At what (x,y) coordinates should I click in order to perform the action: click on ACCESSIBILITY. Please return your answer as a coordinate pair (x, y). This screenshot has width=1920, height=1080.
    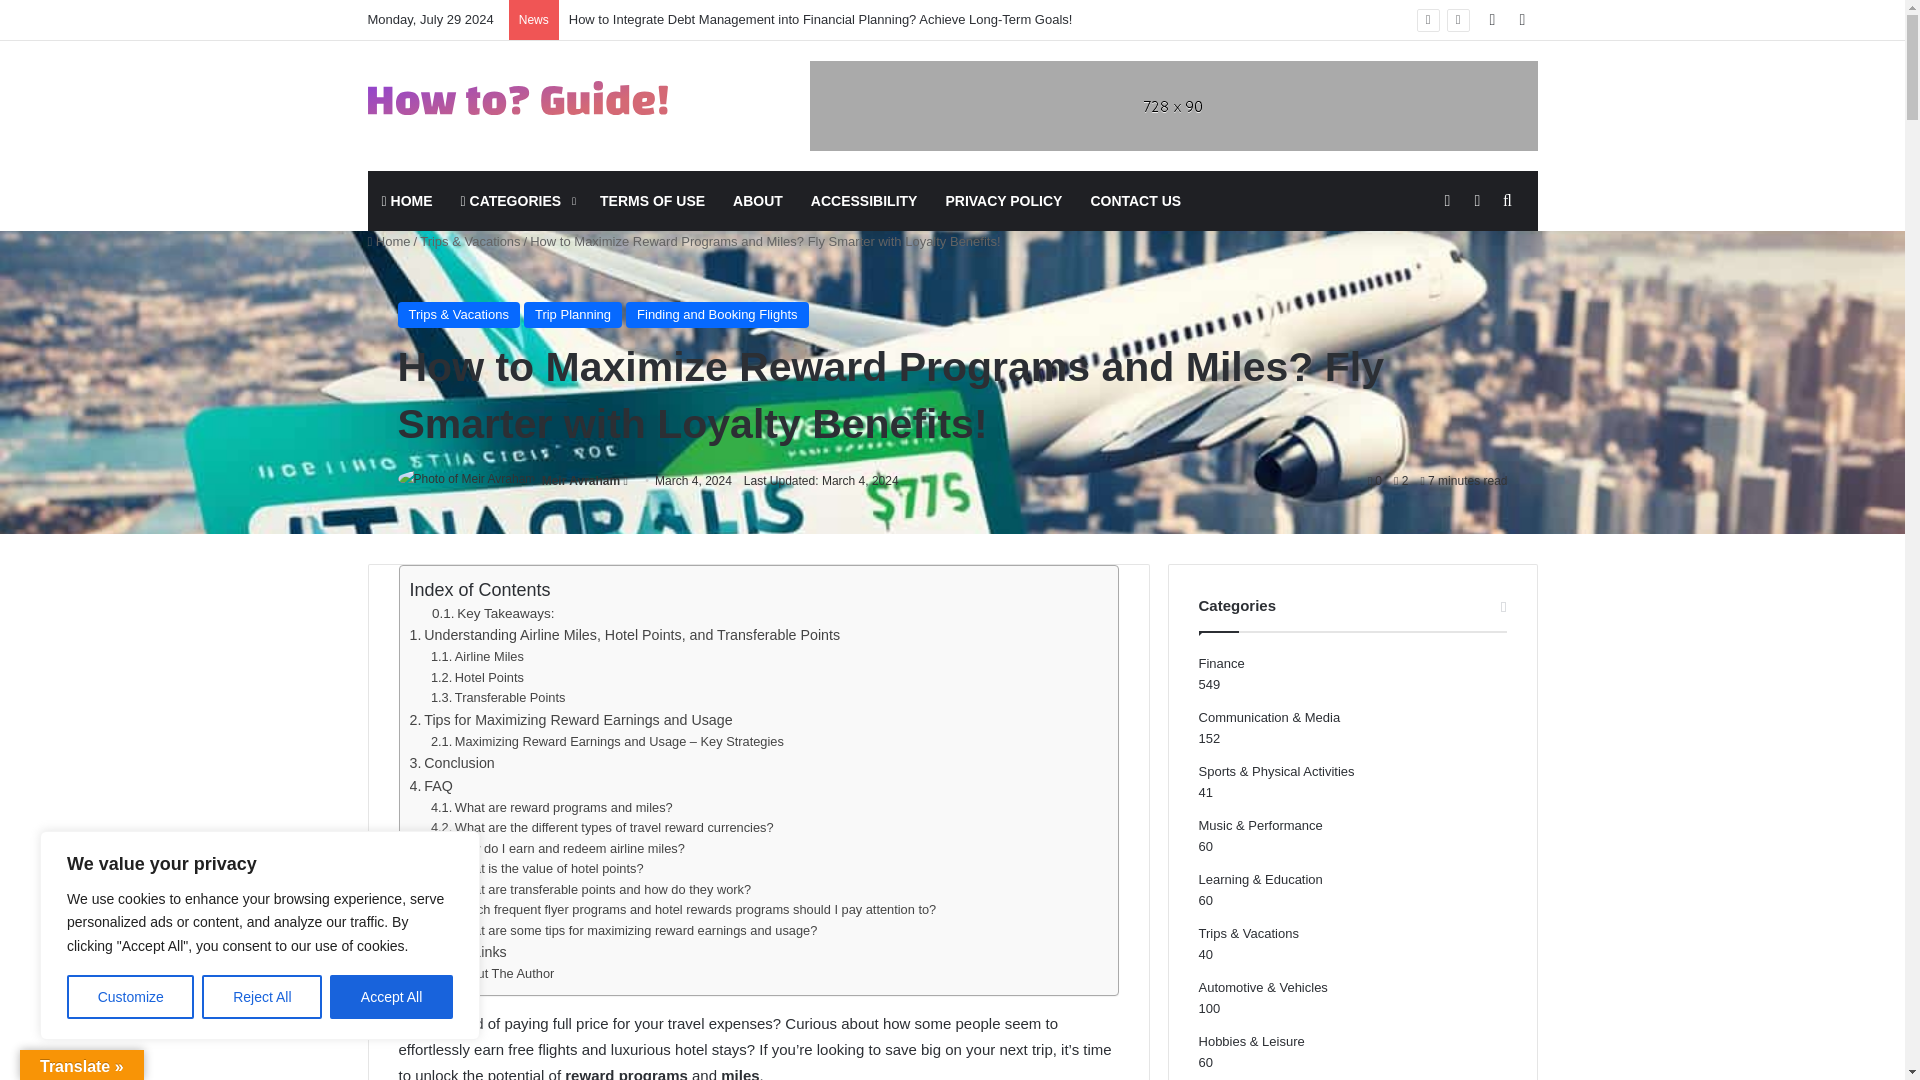
    Looking at the image, I should click on (864, 200).